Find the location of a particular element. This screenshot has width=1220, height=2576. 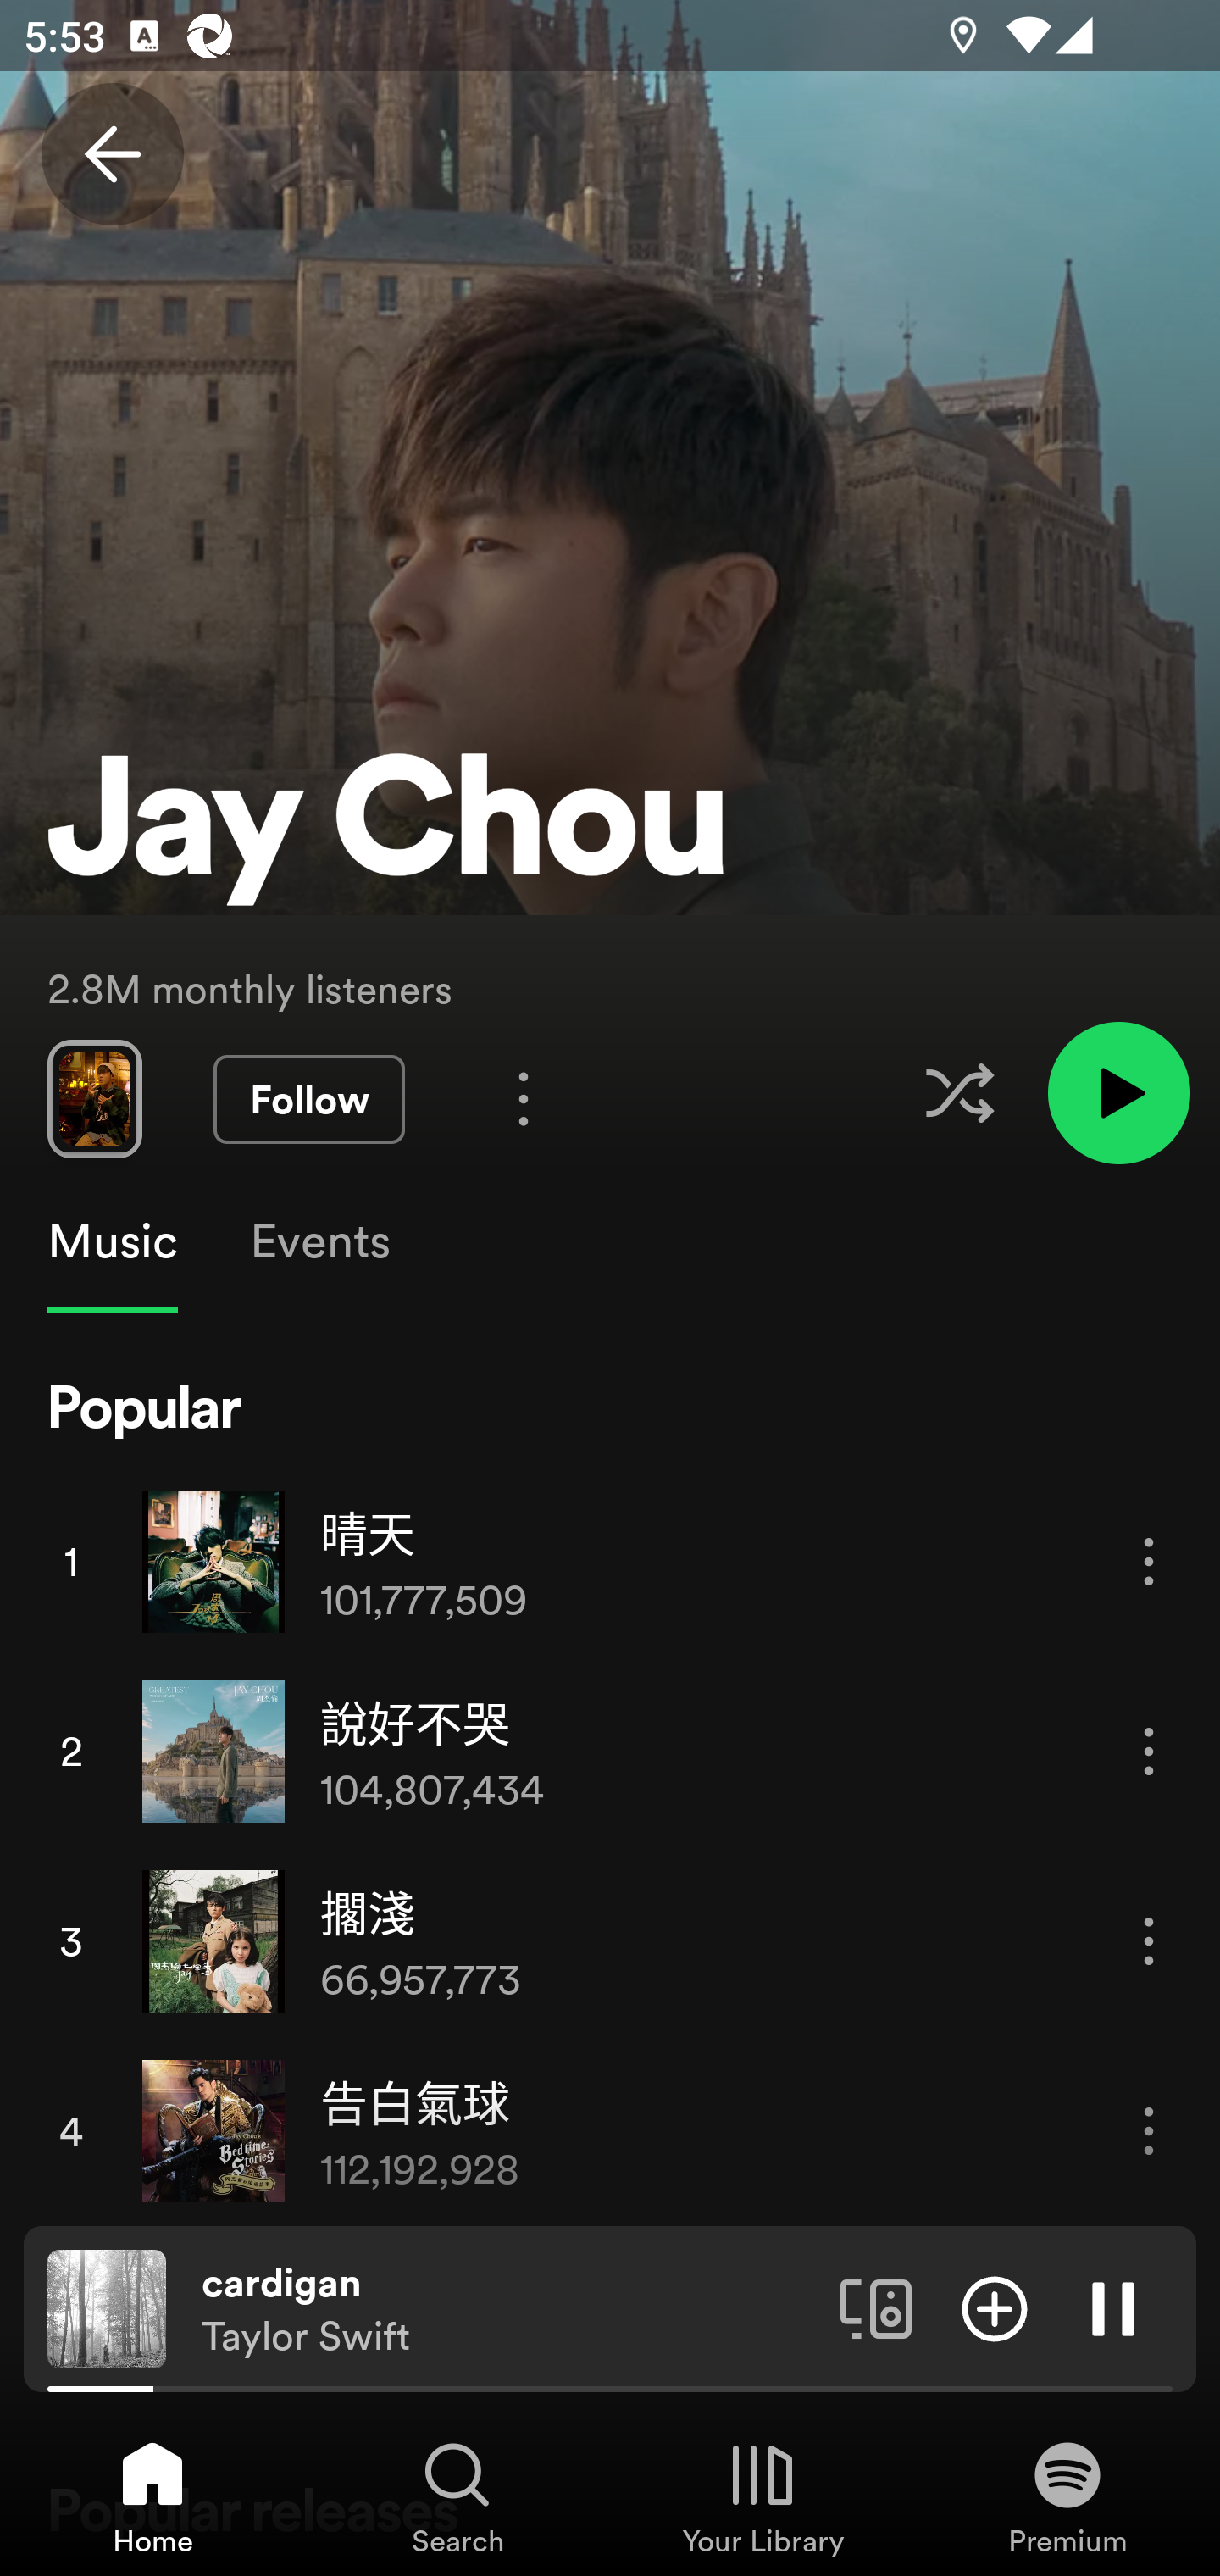

The cover art of the currently playing track is located at coordinates (107, 2307).